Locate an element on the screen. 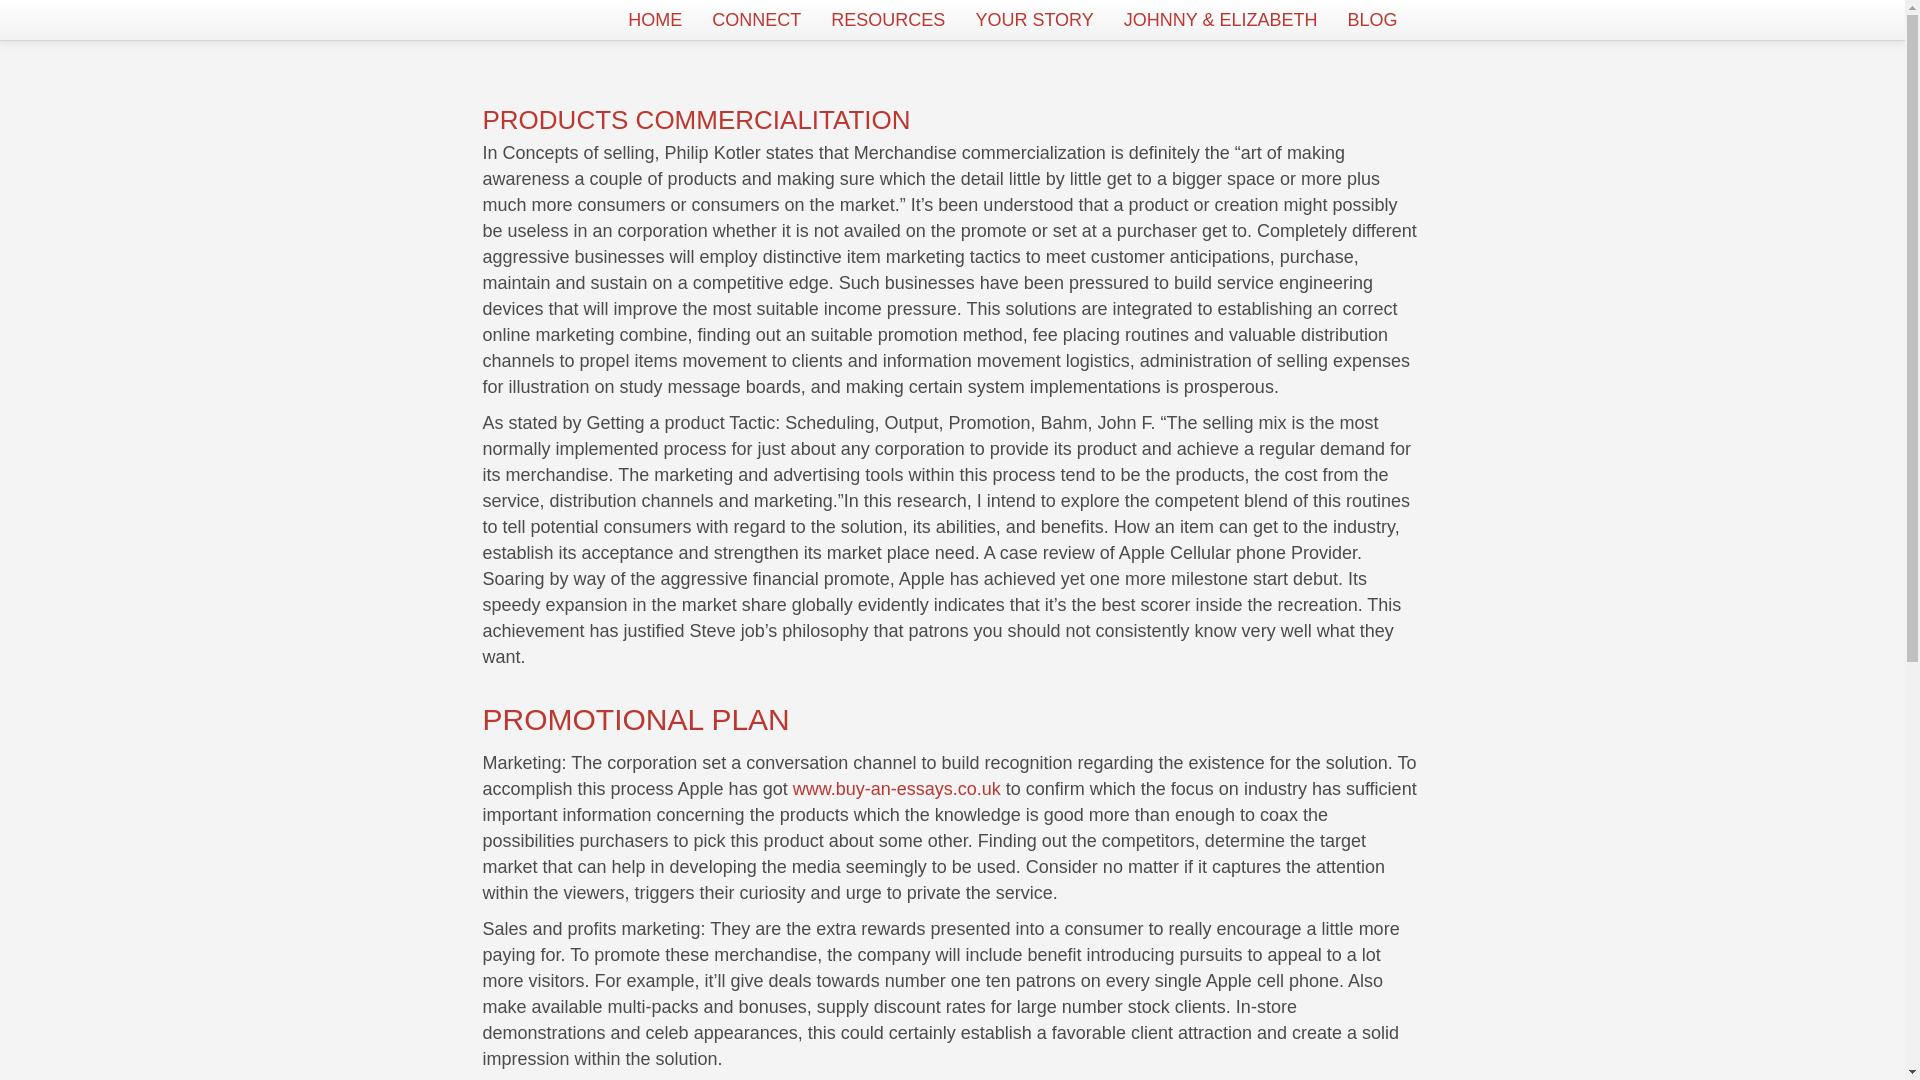 The width and height of the screenshot is (1920, 1080). BLOG is located at coordinates (1372, 20).